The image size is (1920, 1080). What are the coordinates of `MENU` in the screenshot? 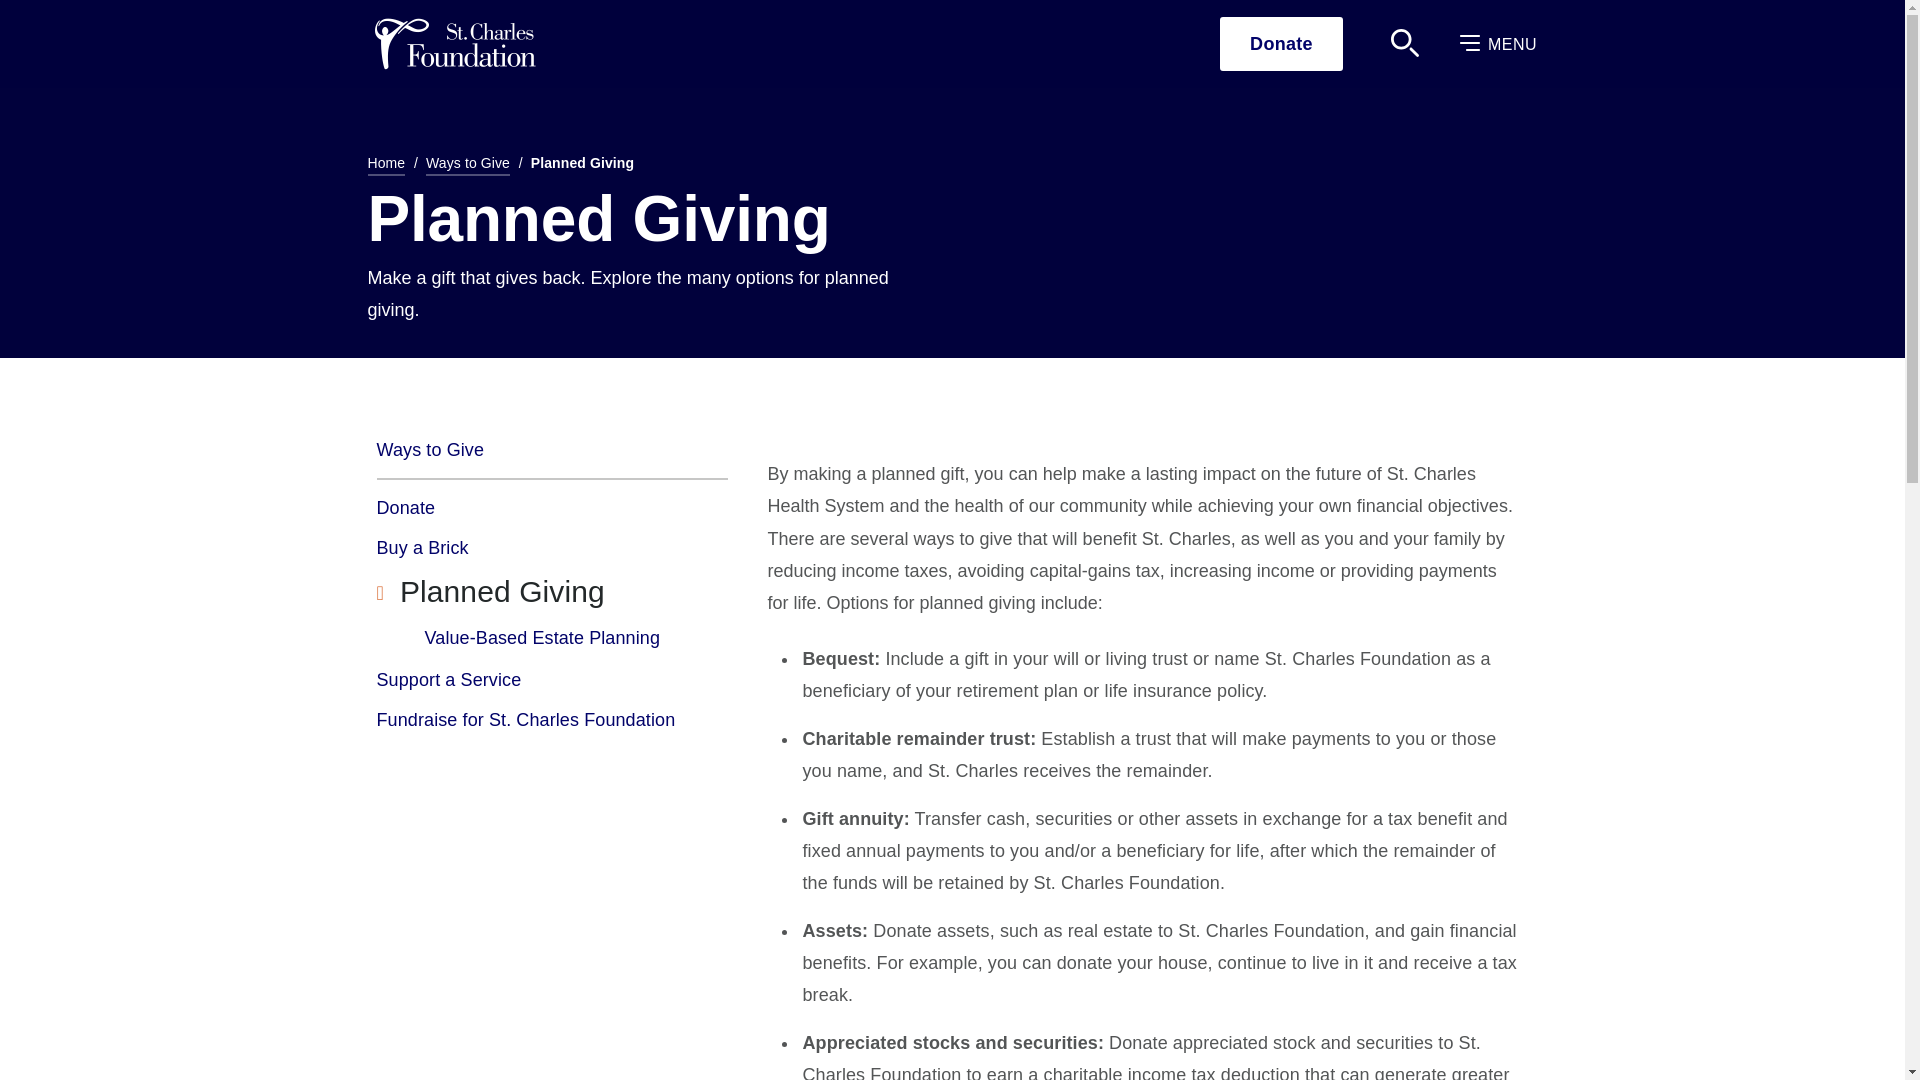 It's located at (1498, 44).